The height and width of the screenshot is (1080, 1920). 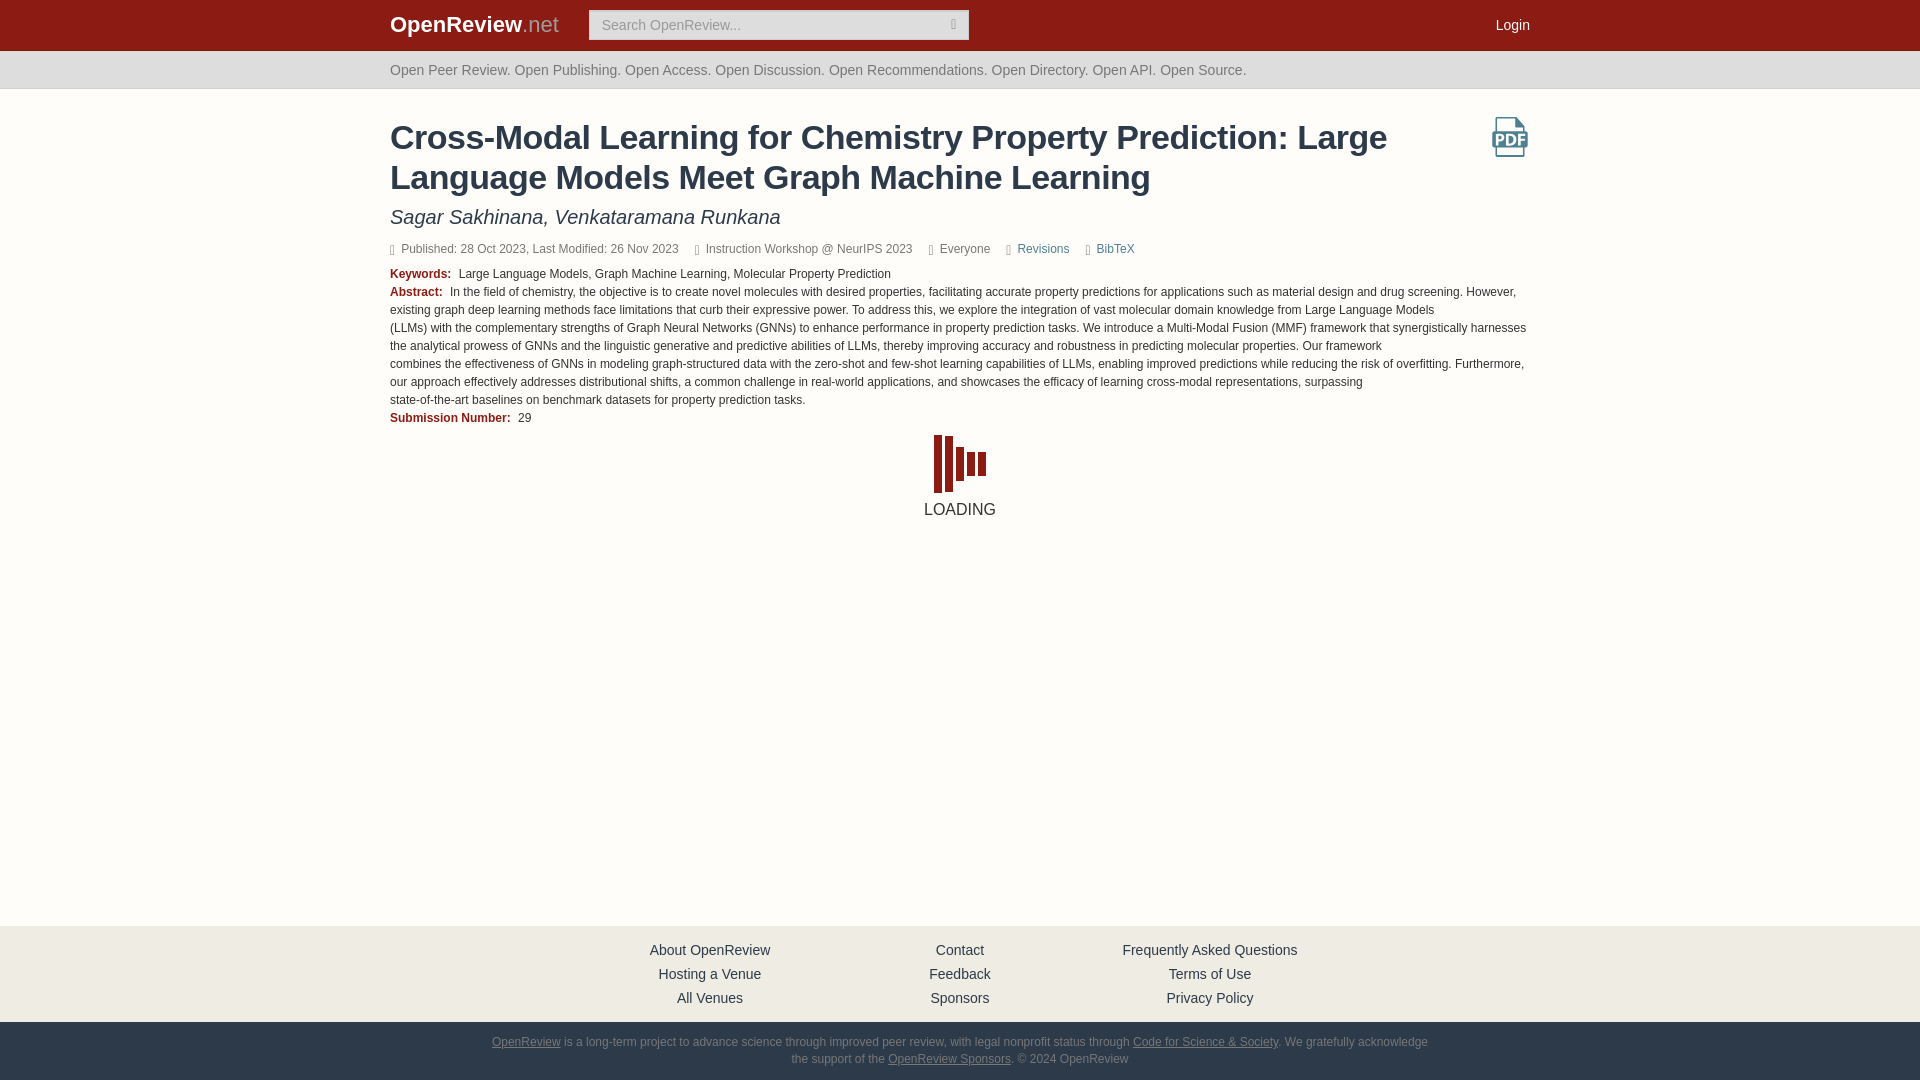 What do you see at coordinates (1510, 136) in the screenshot?
I see `Download PDF` at bounding box center [1510, 136].